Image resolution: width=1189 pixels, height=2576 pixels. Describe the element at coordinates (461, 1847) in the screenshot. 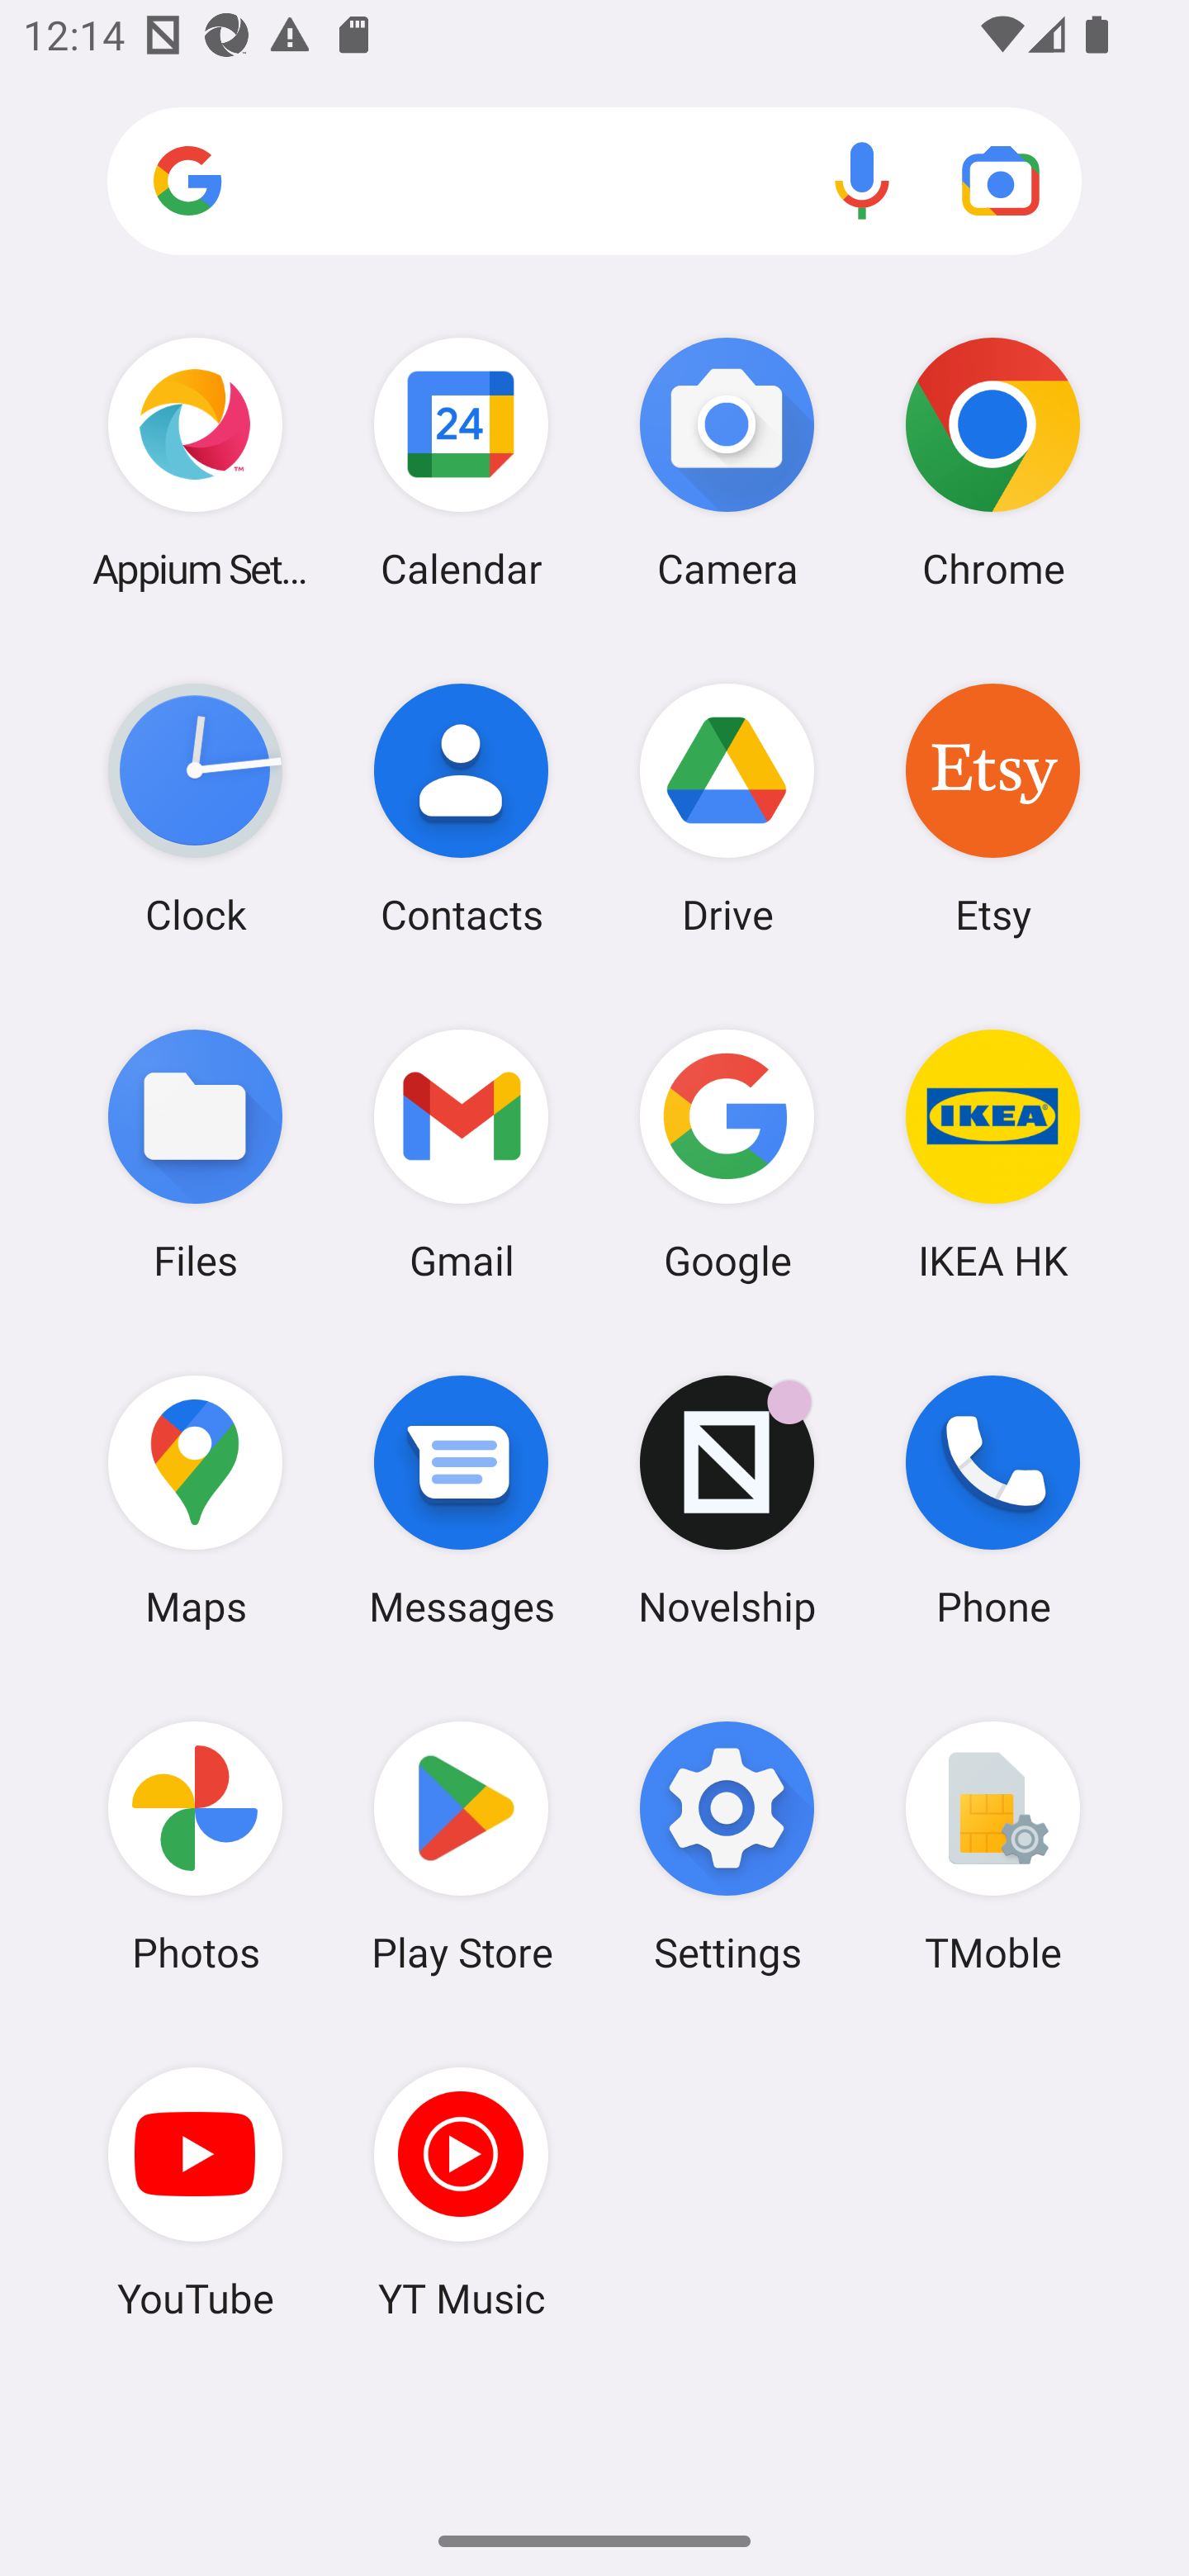

I see `Play Store` at that location.